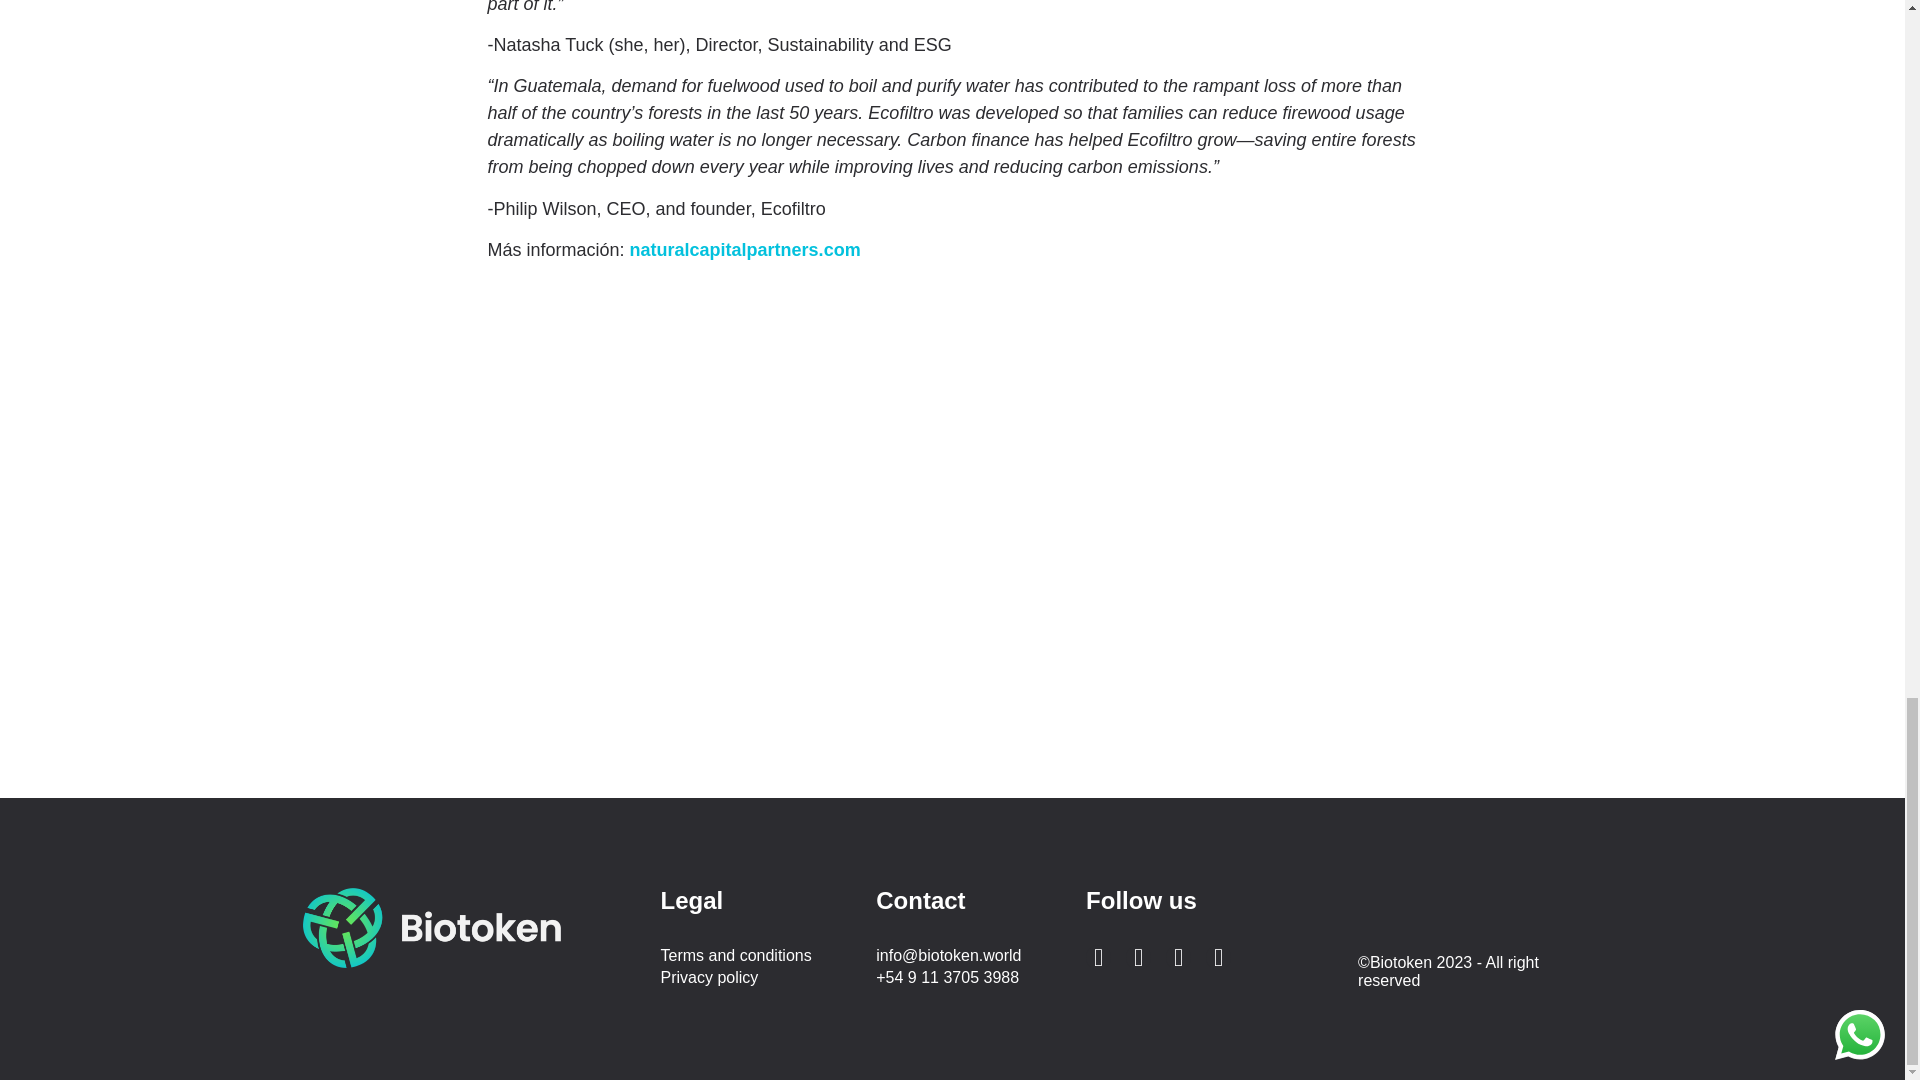 The width and height of the screenshot is (1920, 1080). Describe the element at coordinates (758, 978) in the screenshot. I see `Privacy policy` at that location.